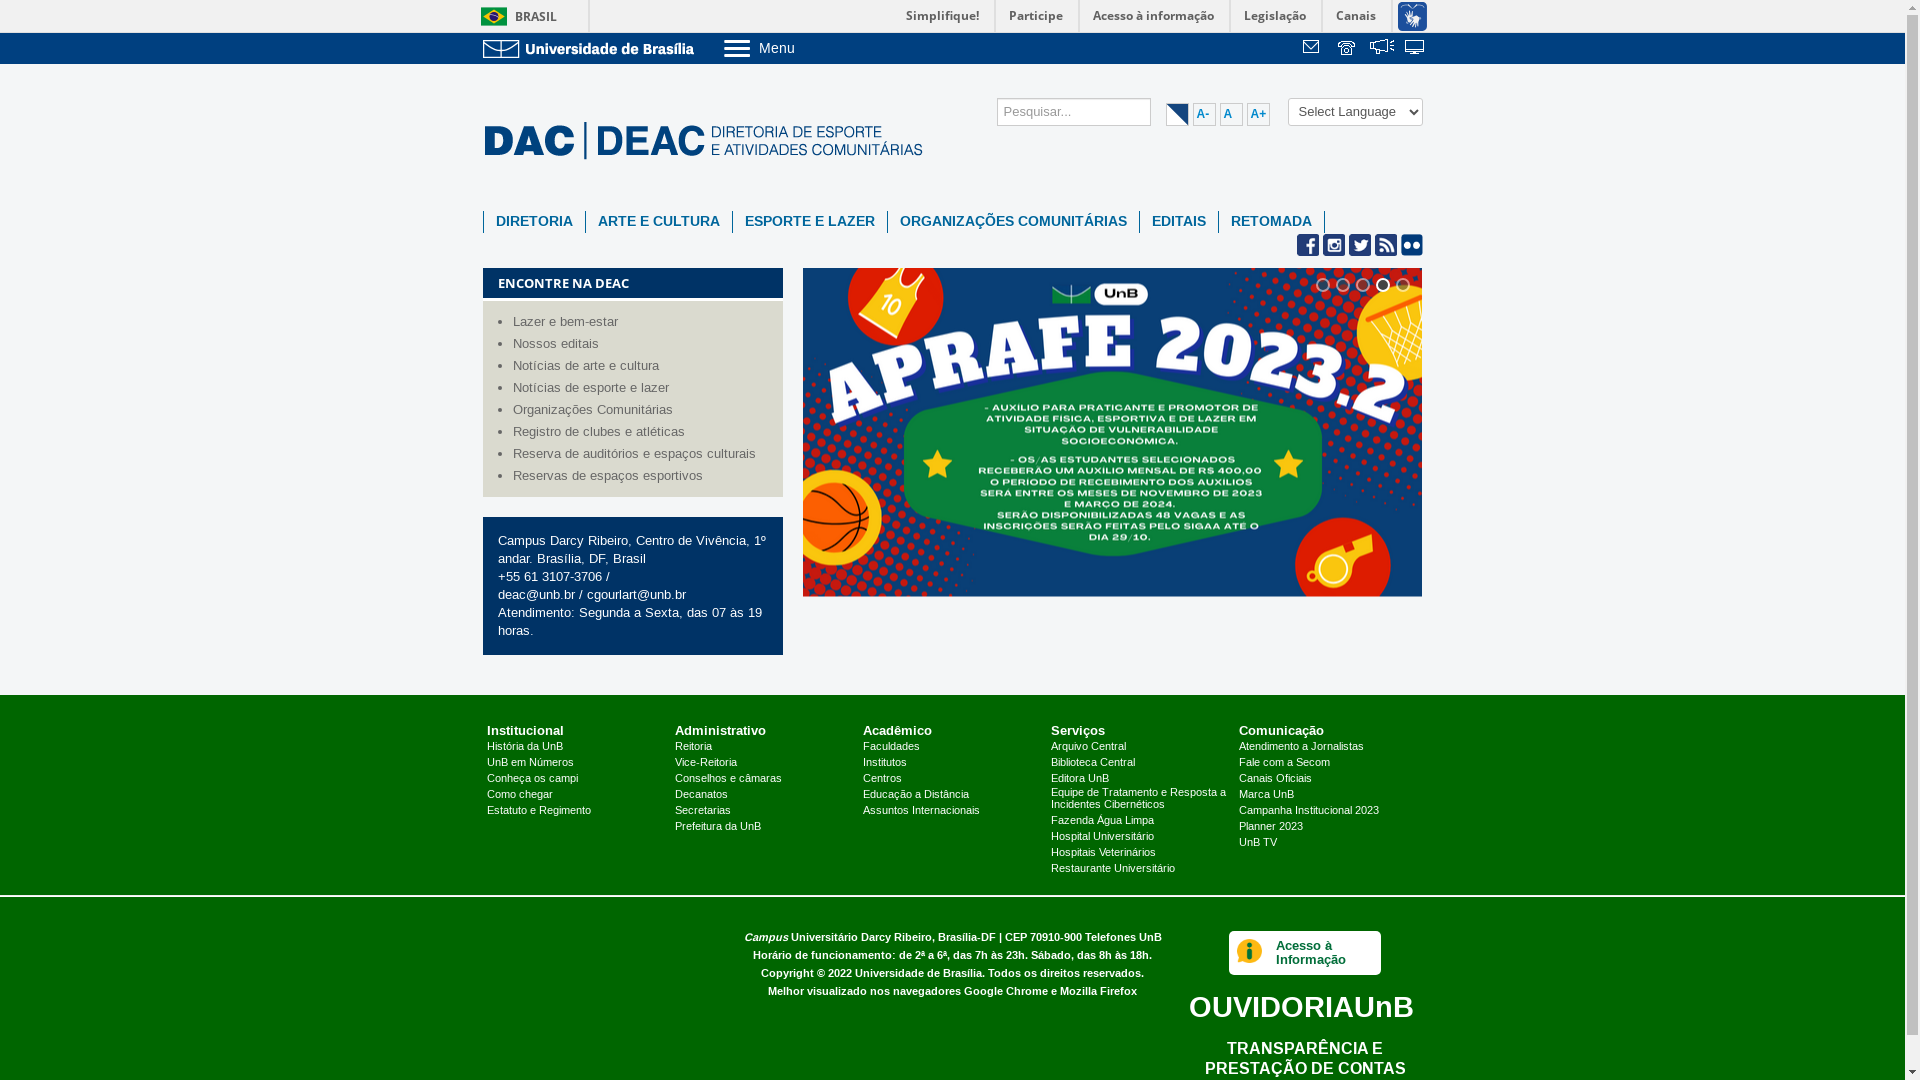 The image size is (1920, 1080). Describe the element at coordinates (520, 795) in the screenshot. I see `Como chegar` at that location.